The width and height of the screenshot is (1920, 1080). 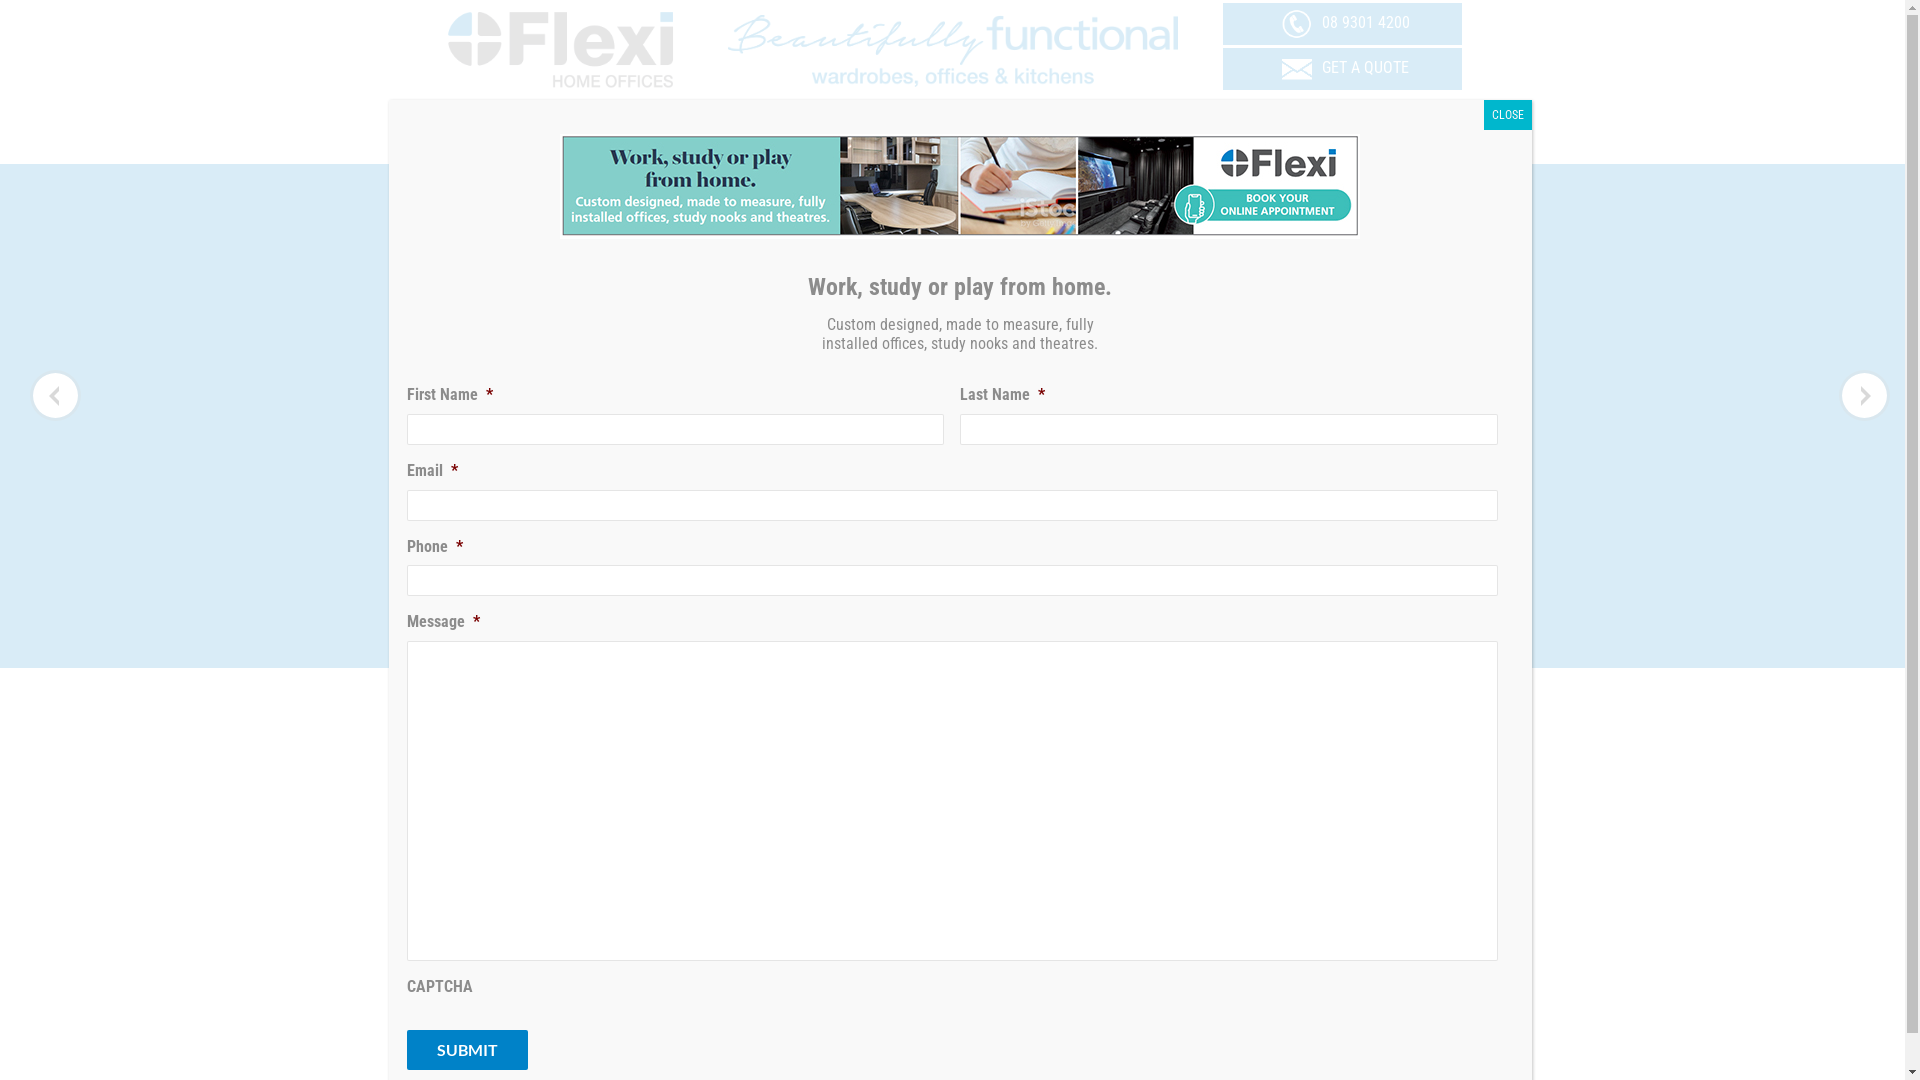 What do you see at coordinates (1343, 68) in the screenshot?
I see `GET A QUOTE` at bounding box center [1343, 68].